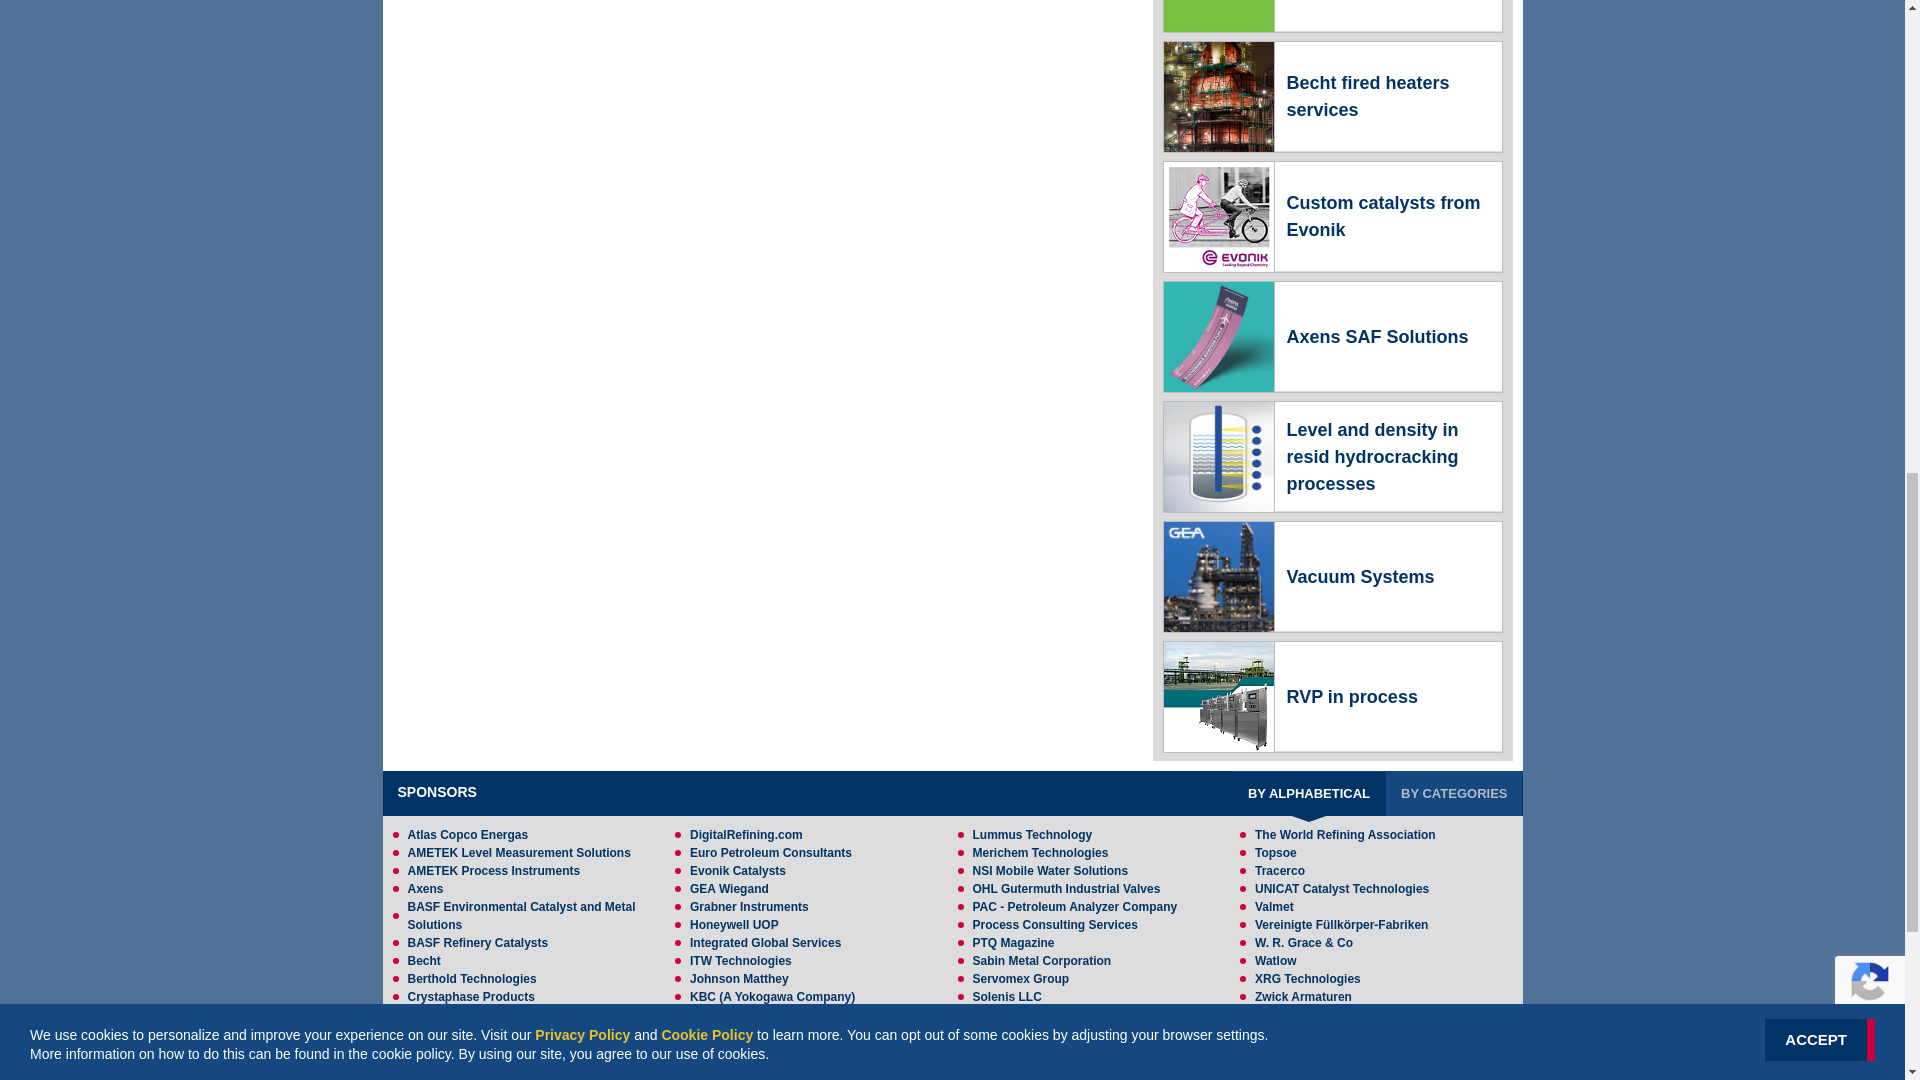 The image size is (1920, 1080). What do you see at coordinates (582, 1) in the screenshot?
I see `Privacy Policy` at bounding box center [582, 1].